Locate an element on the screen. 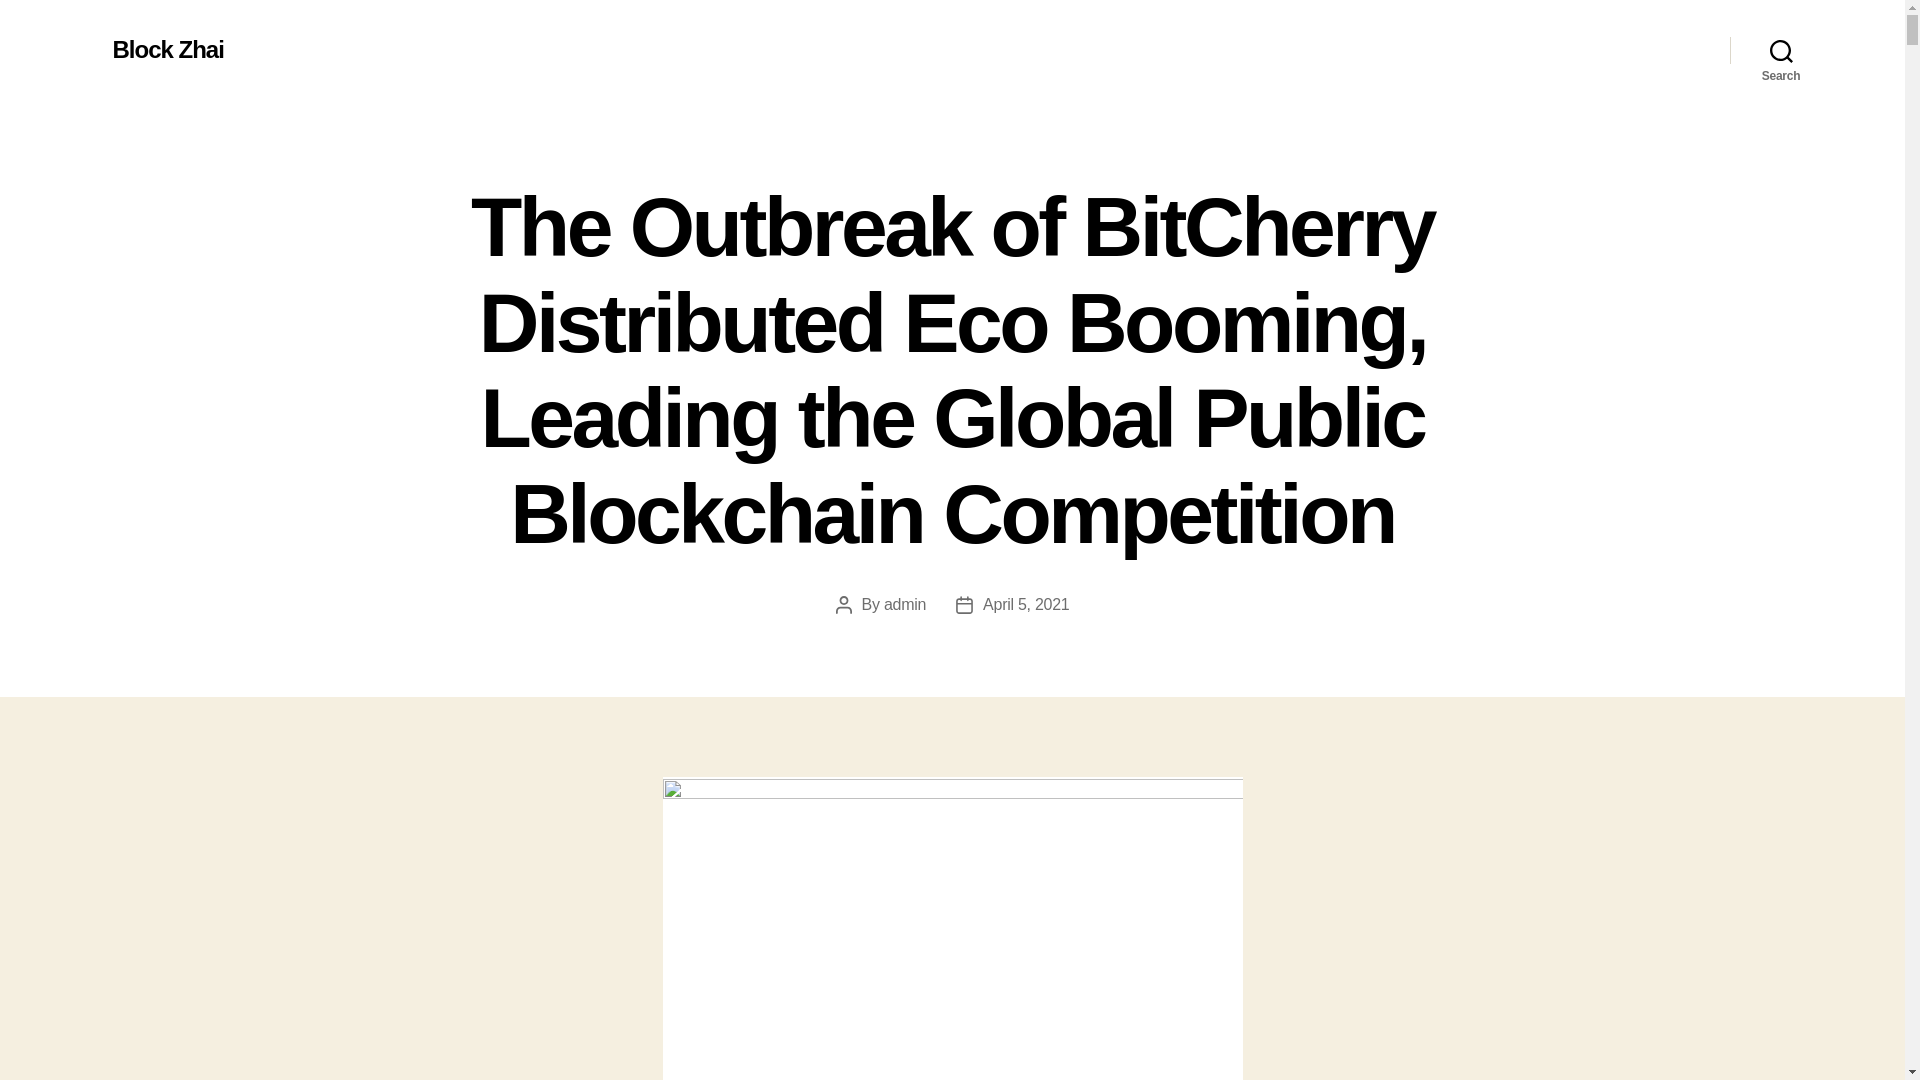  Block Zhai is located at coordinates (166, 49).